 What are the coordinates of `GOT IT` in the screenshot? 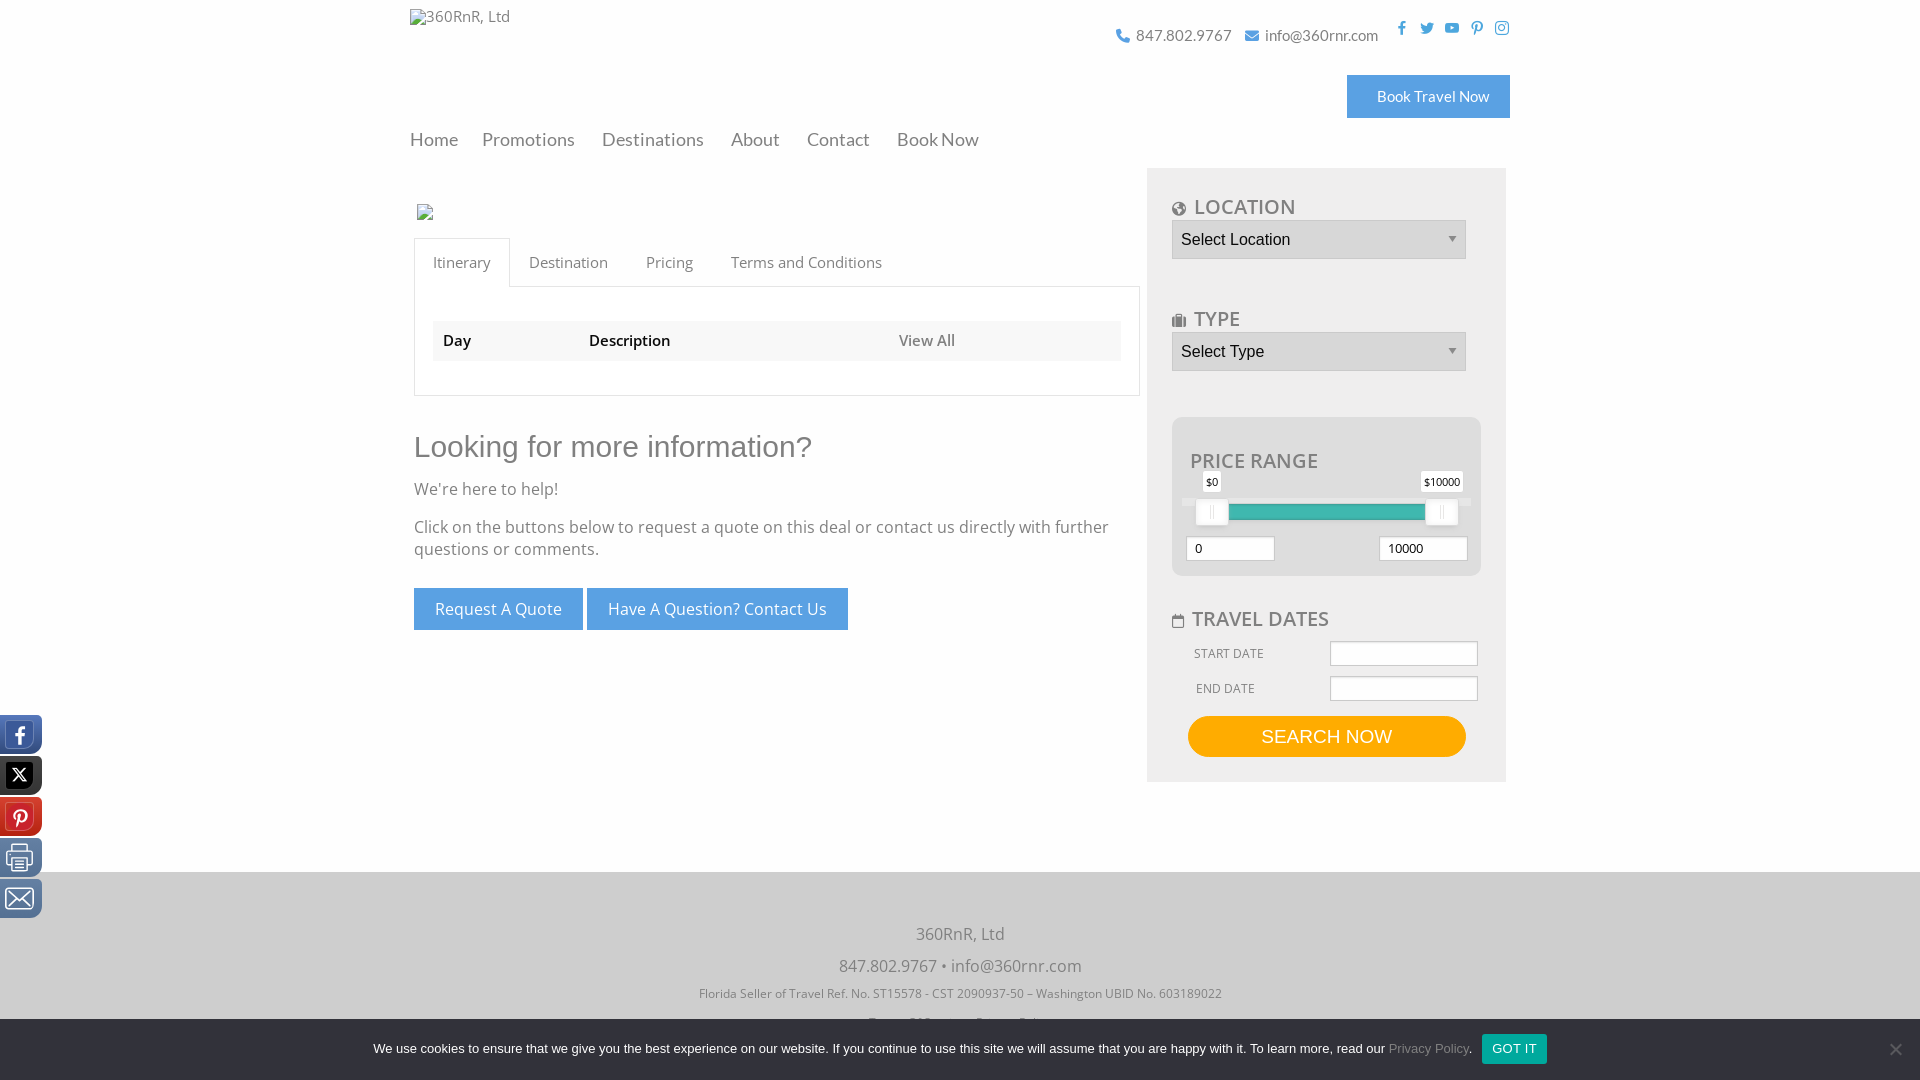 It's located at (1514, 1049).